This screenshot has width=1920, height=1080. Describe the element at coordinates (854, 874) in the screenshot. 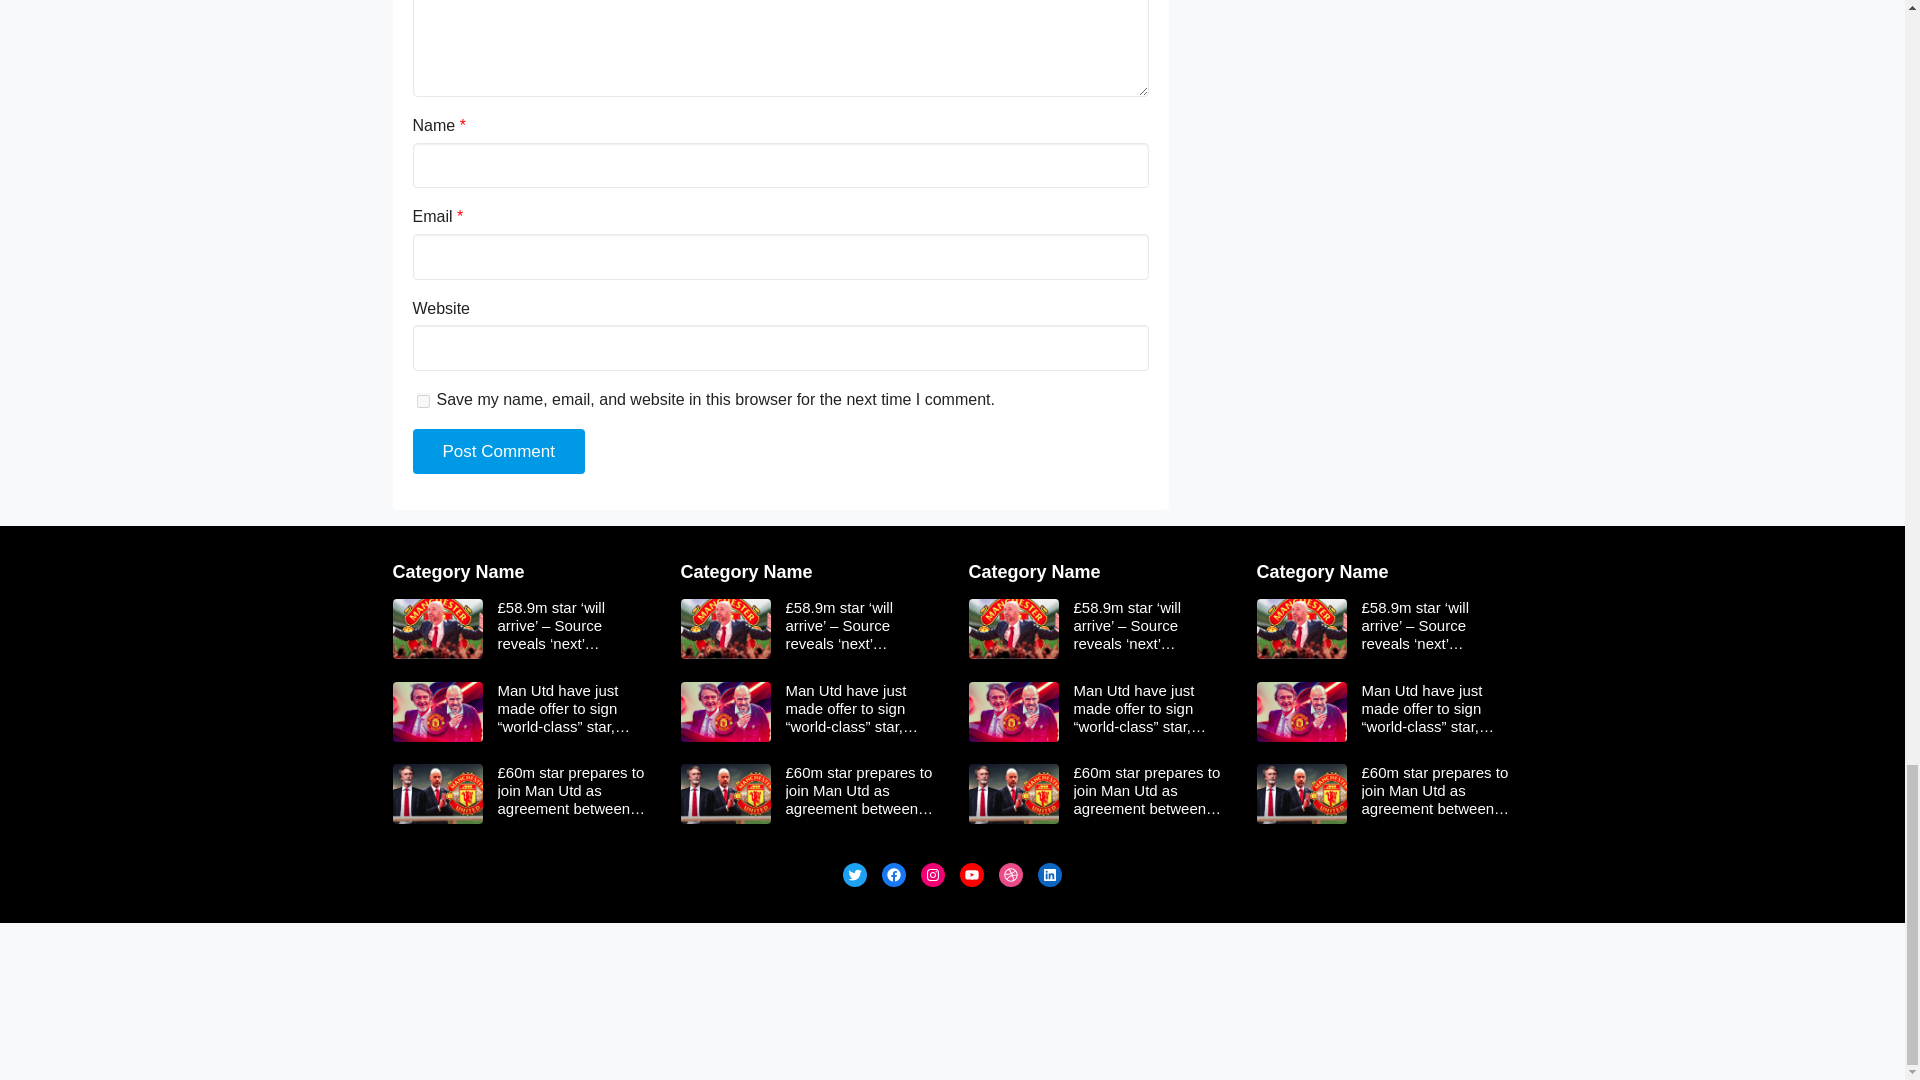

I see `Twitter` at that location.